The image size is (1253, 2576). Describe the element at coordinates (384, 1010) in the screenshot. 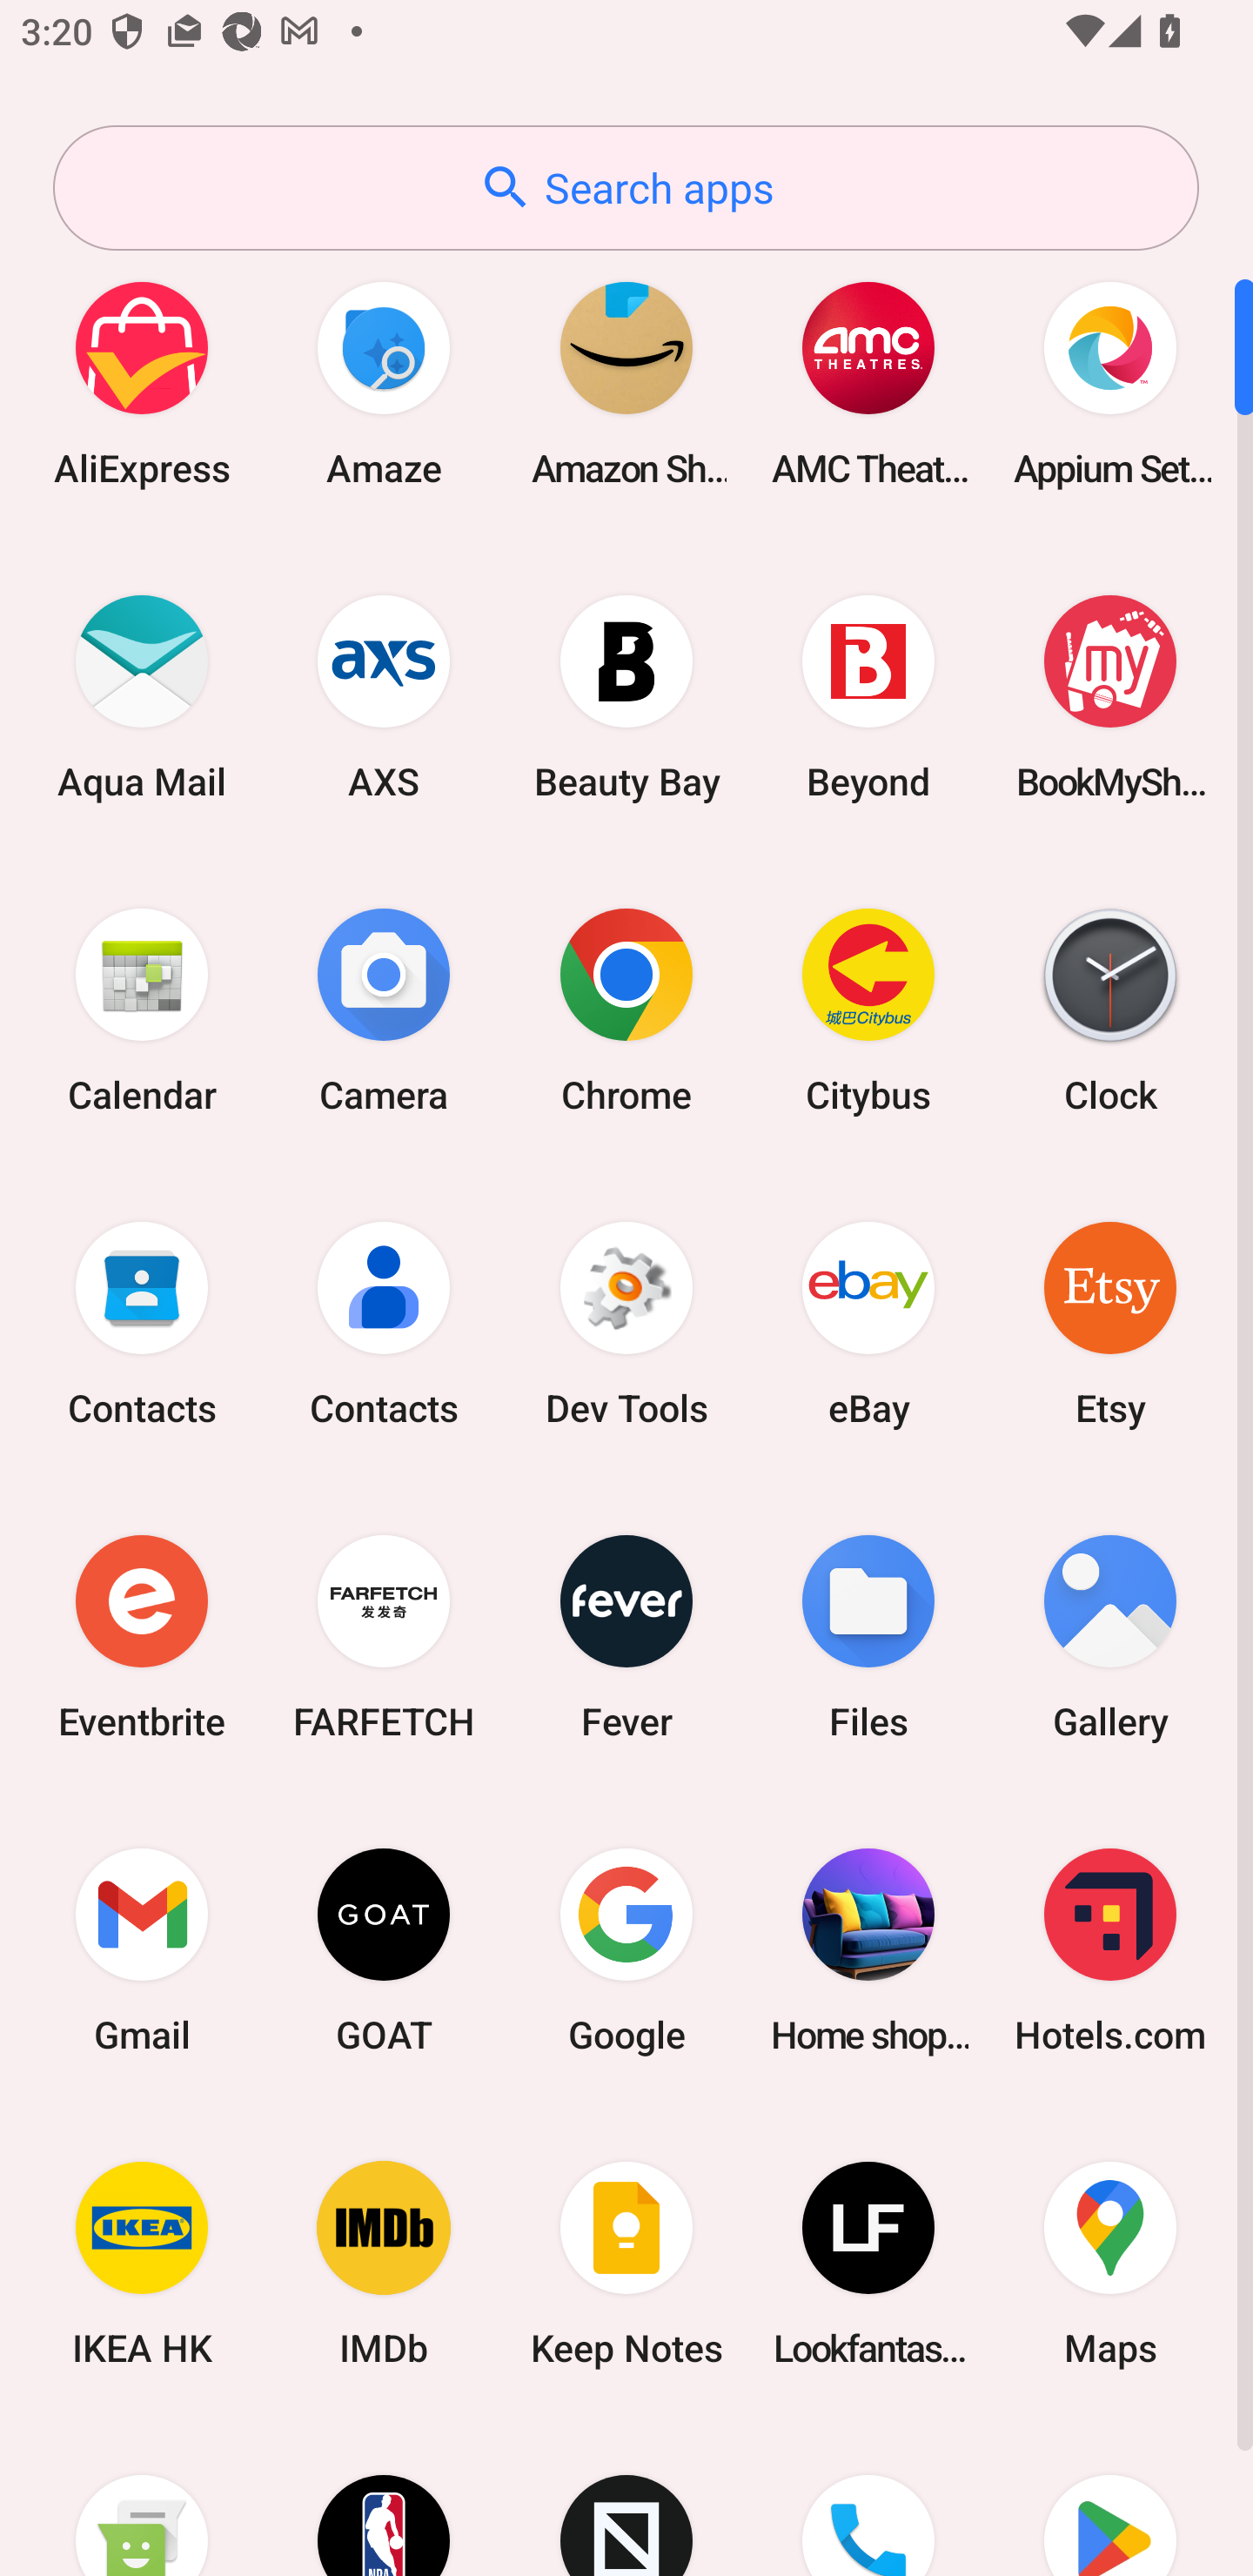

I see `Camera` at that location.